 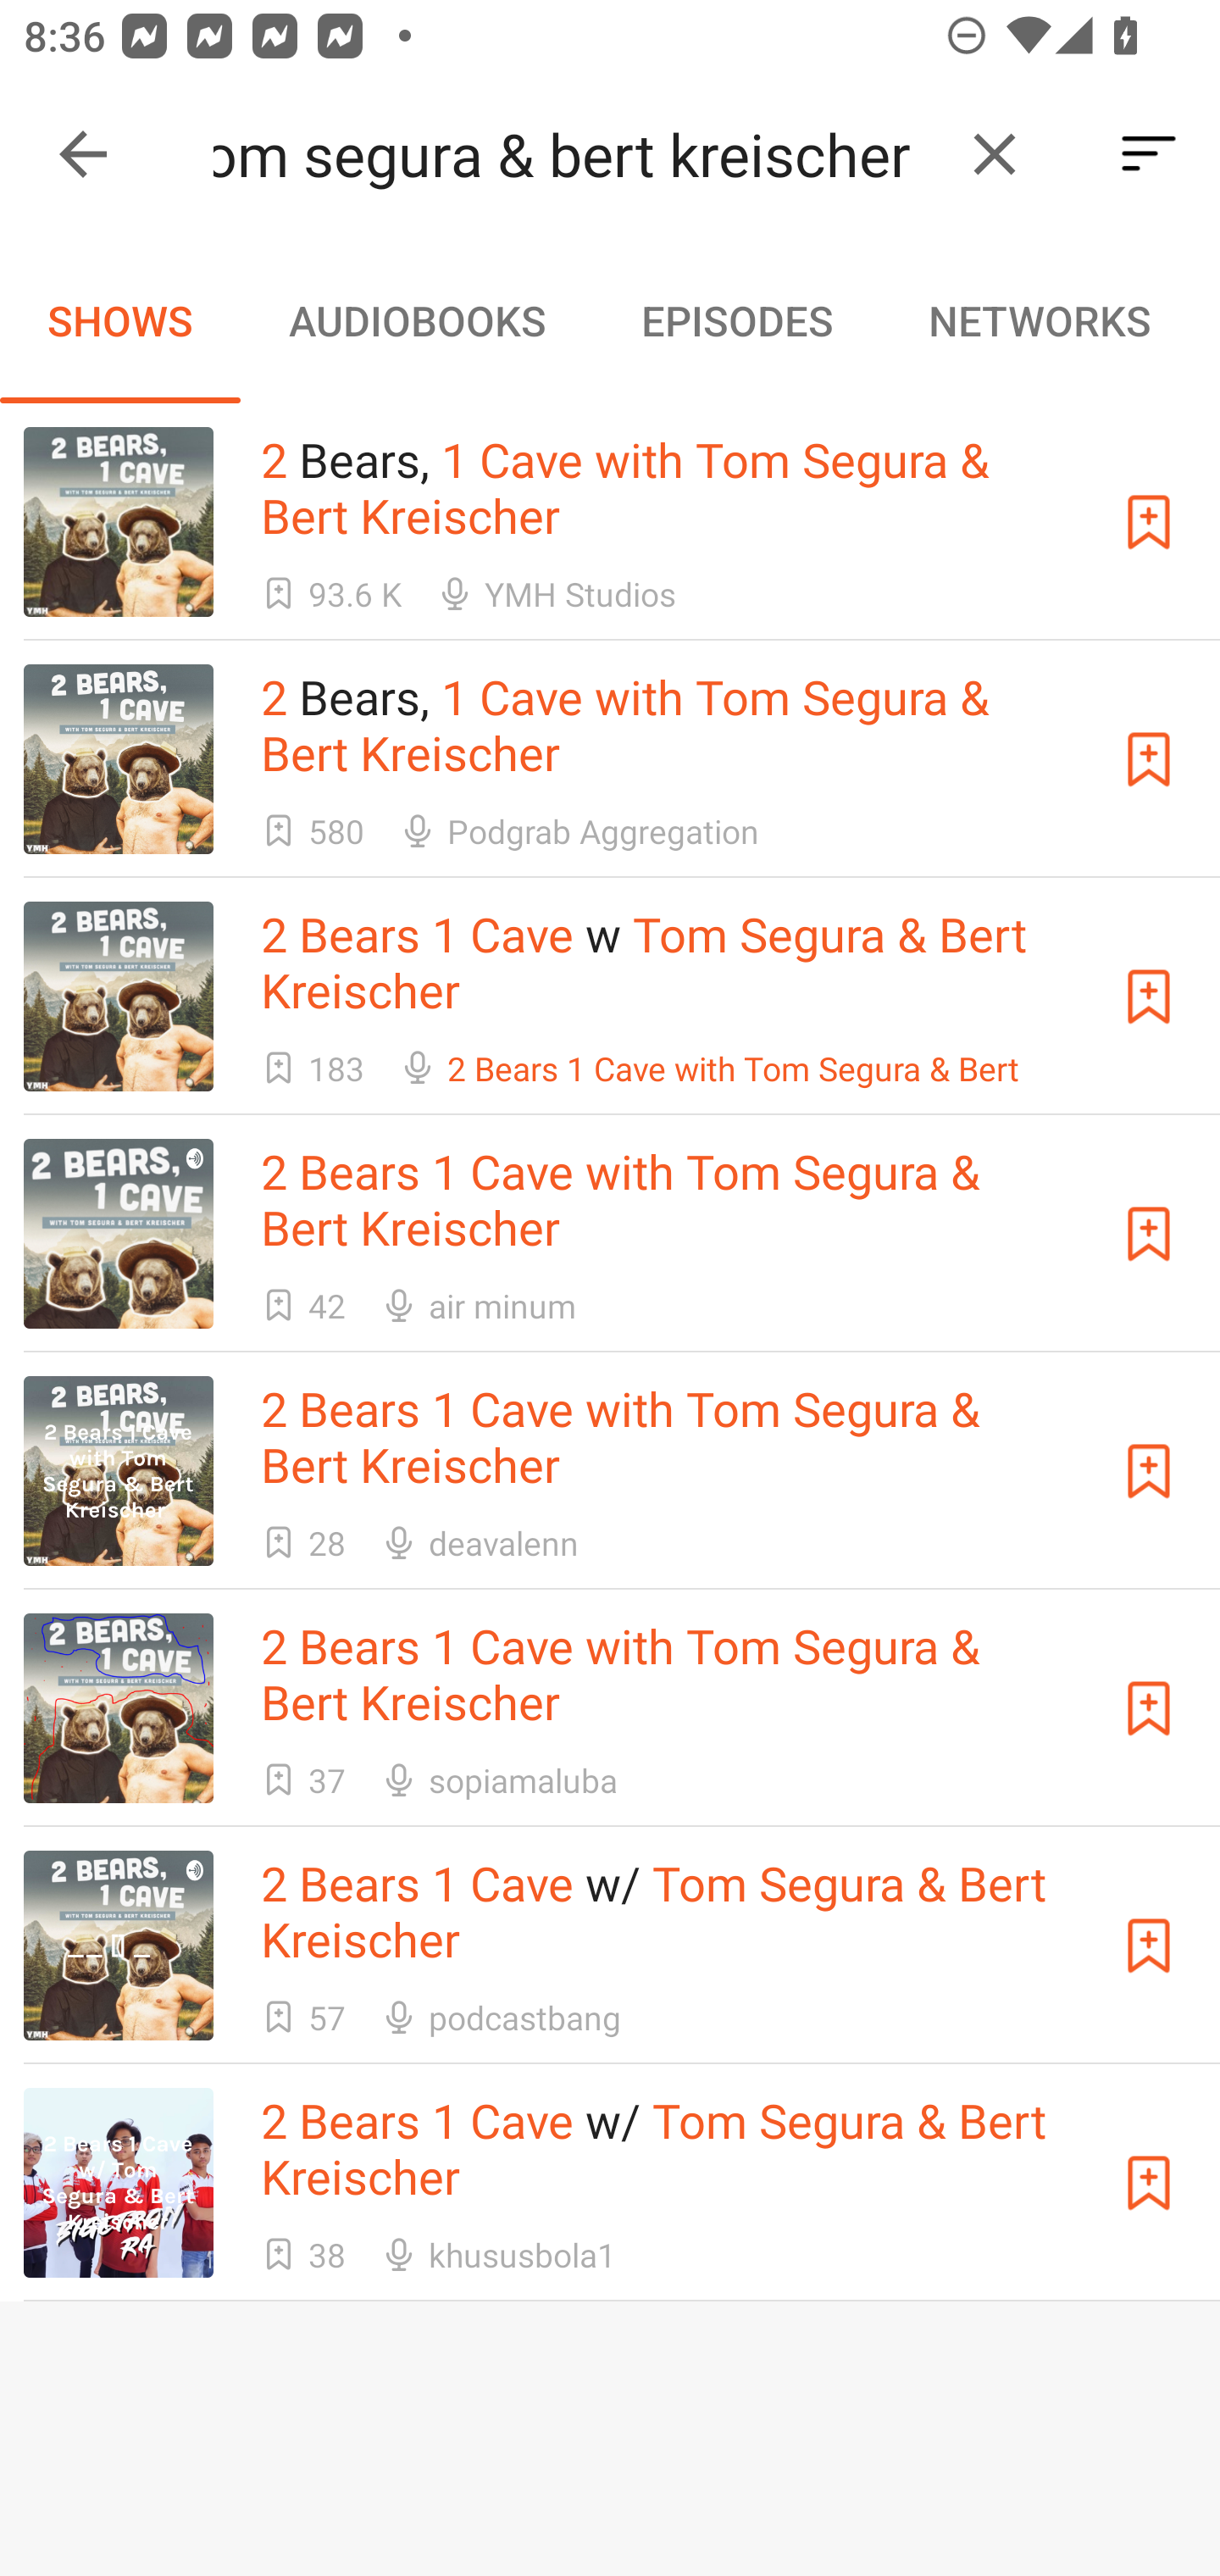 I want to click on Subscribe, so click(x=1149, y=1234).